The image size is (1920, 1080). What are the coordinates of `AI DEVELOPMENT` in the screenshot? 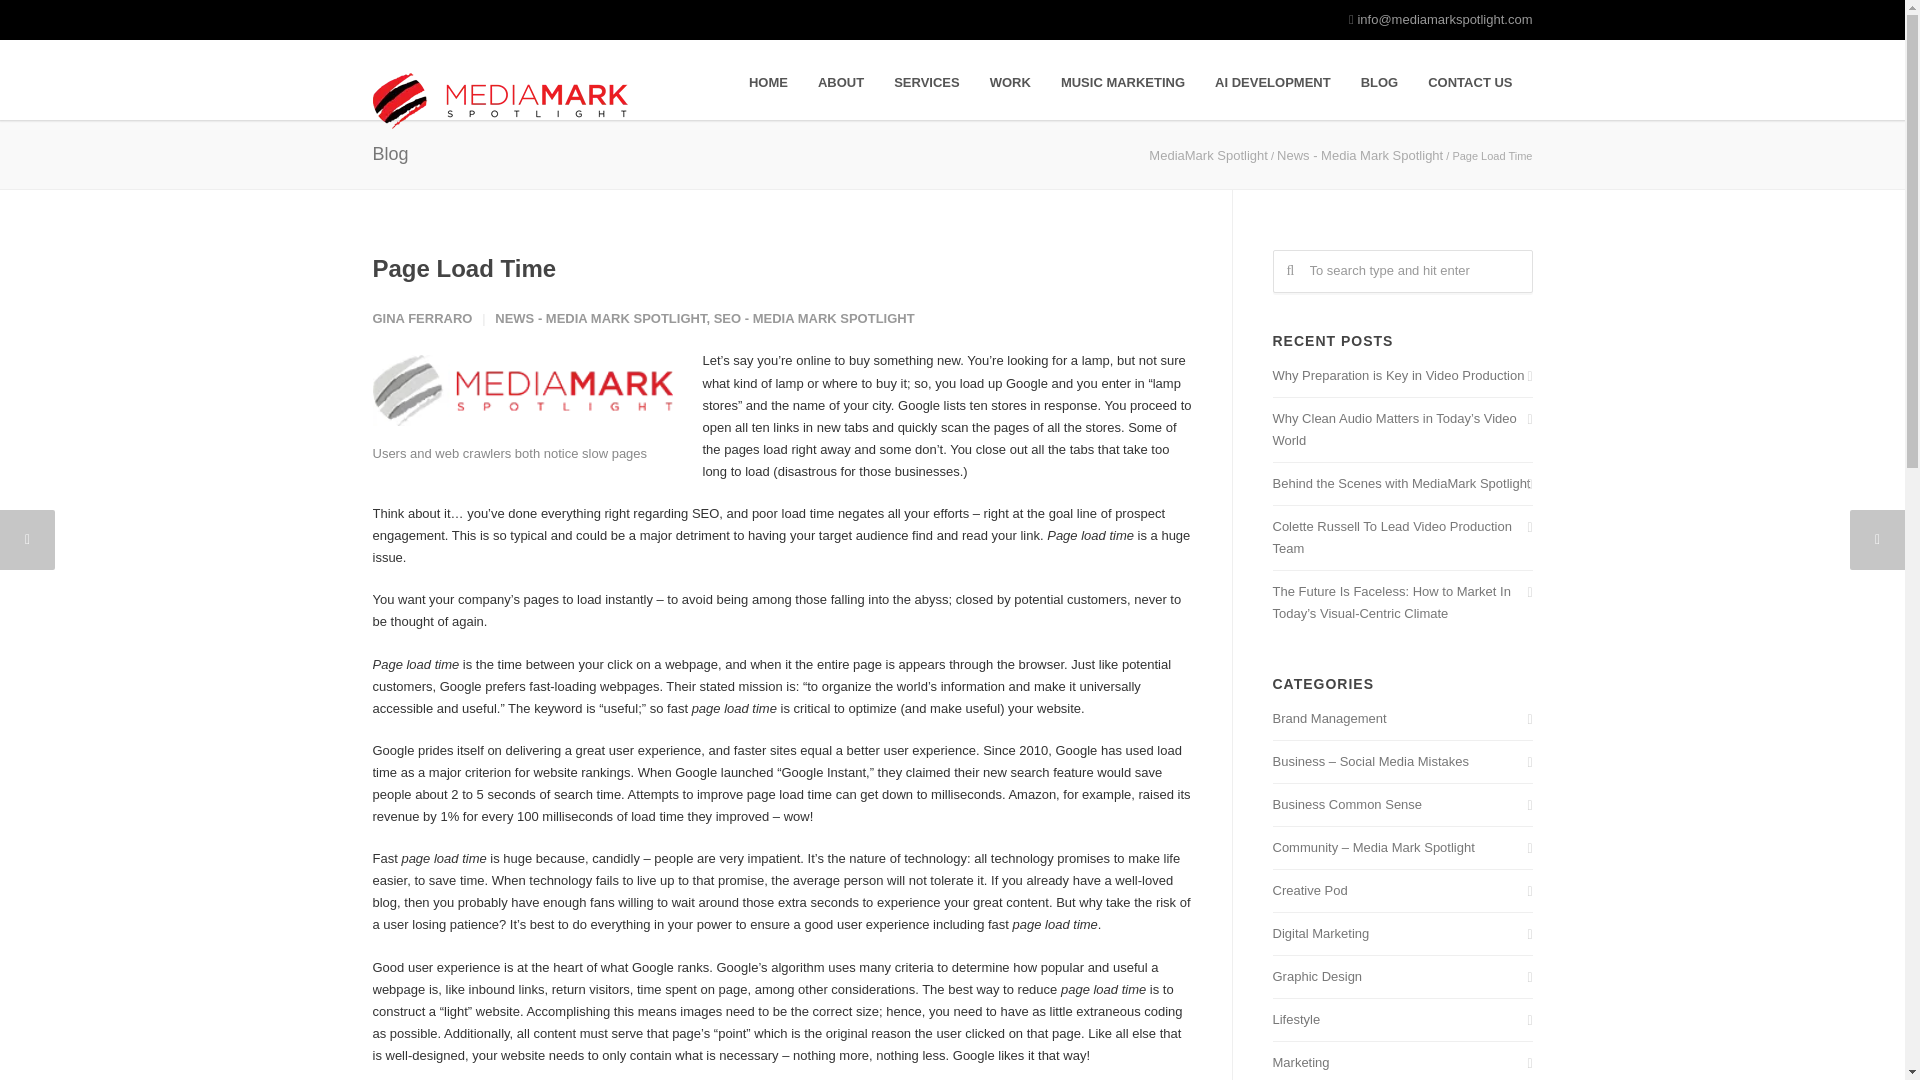 It's located at (1272, 82).